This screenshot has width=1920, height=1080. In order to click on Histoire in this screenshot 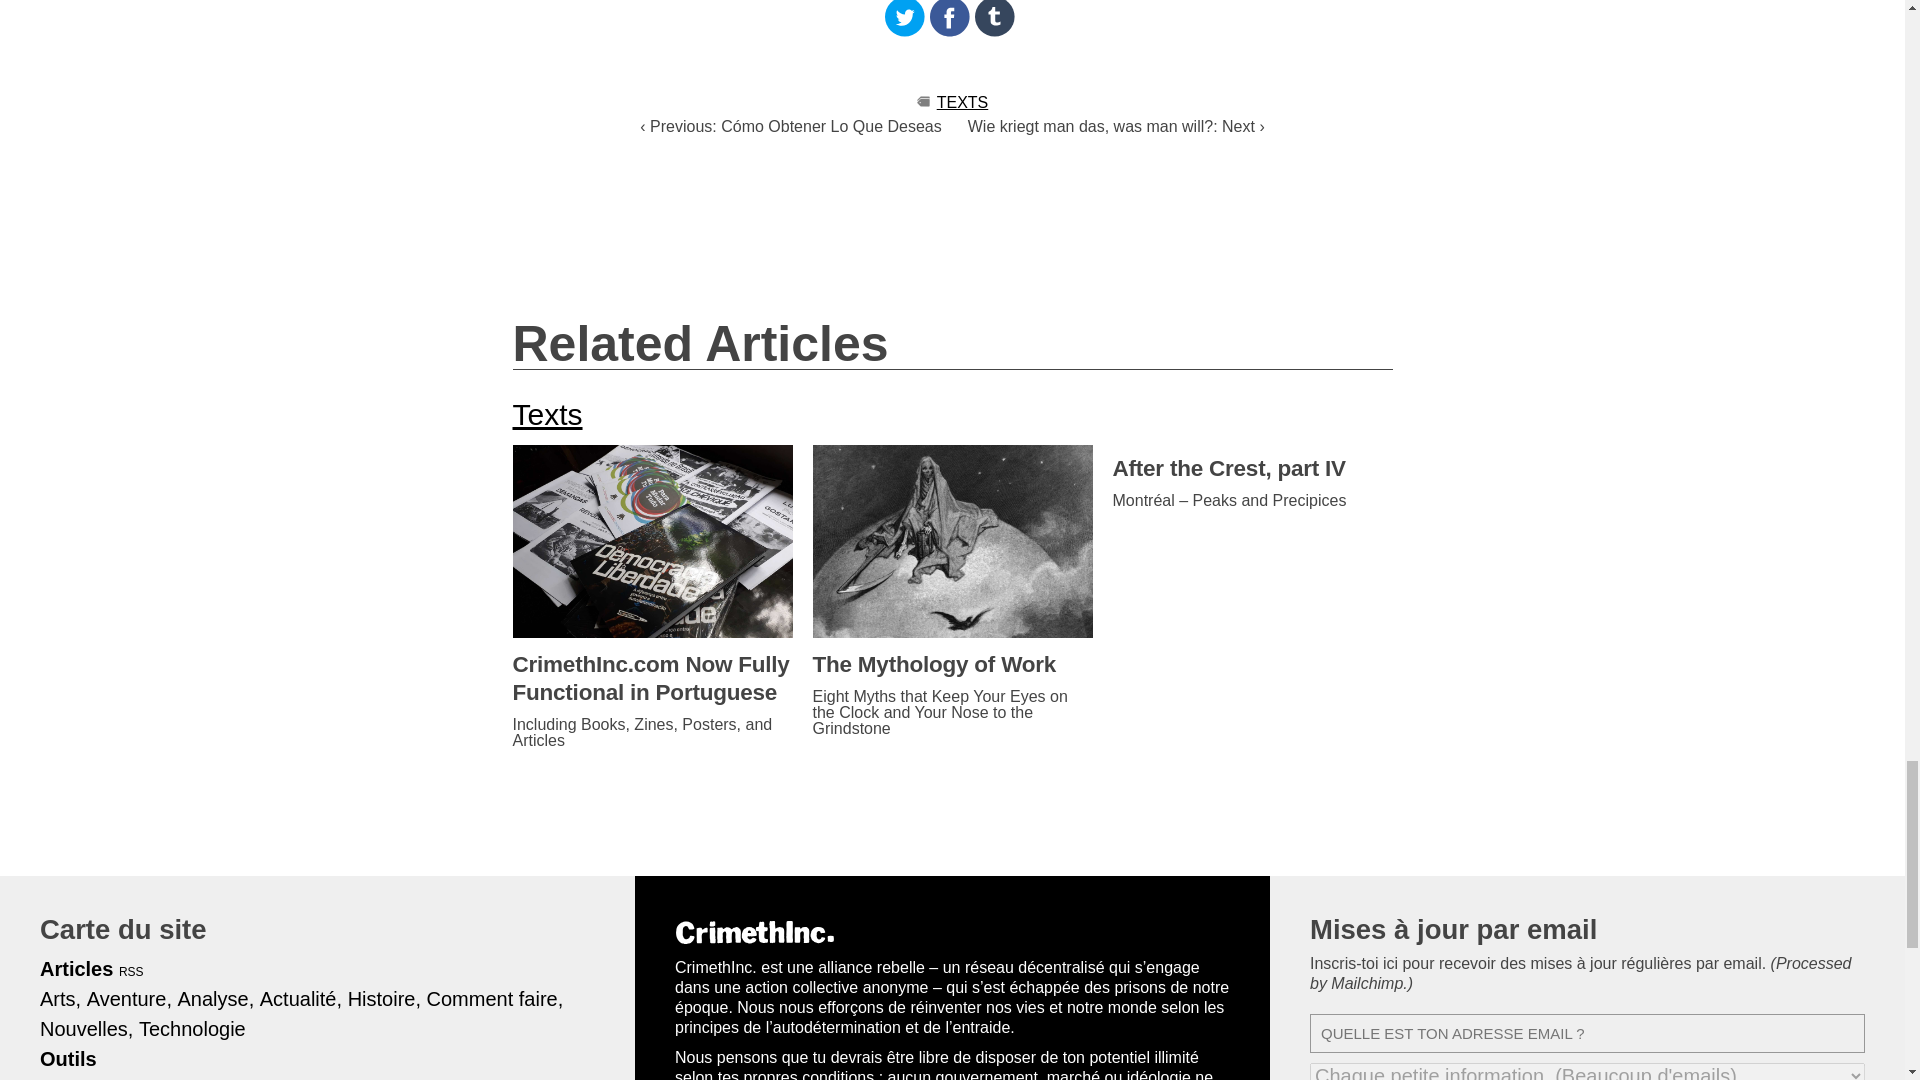, I will do `click(384, 998)`.